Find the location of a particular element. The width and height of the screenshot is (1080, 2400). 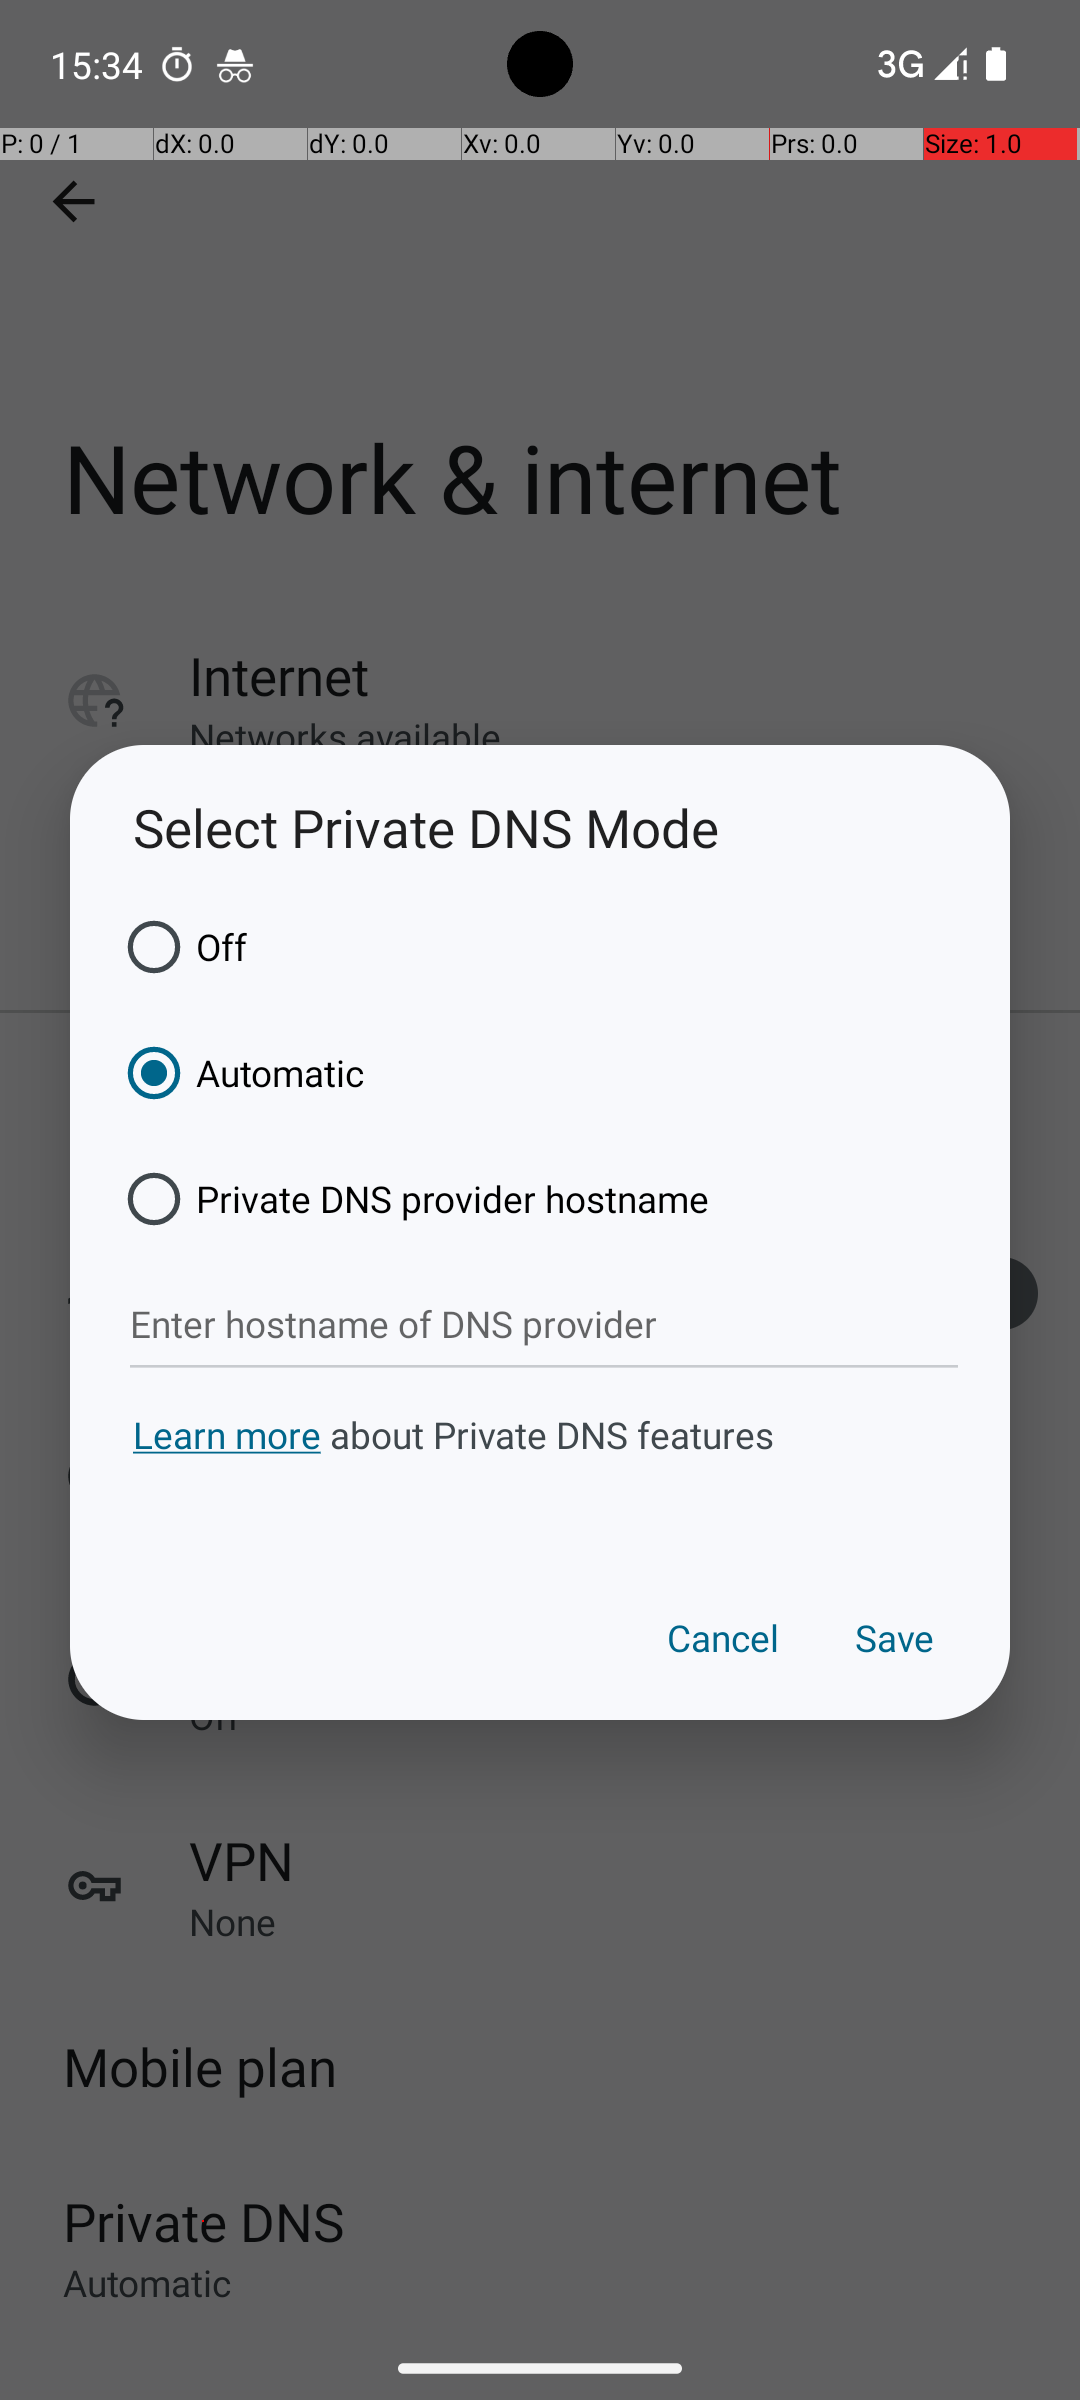

Select Private DNS Mode is located at coordinates (540, 828).